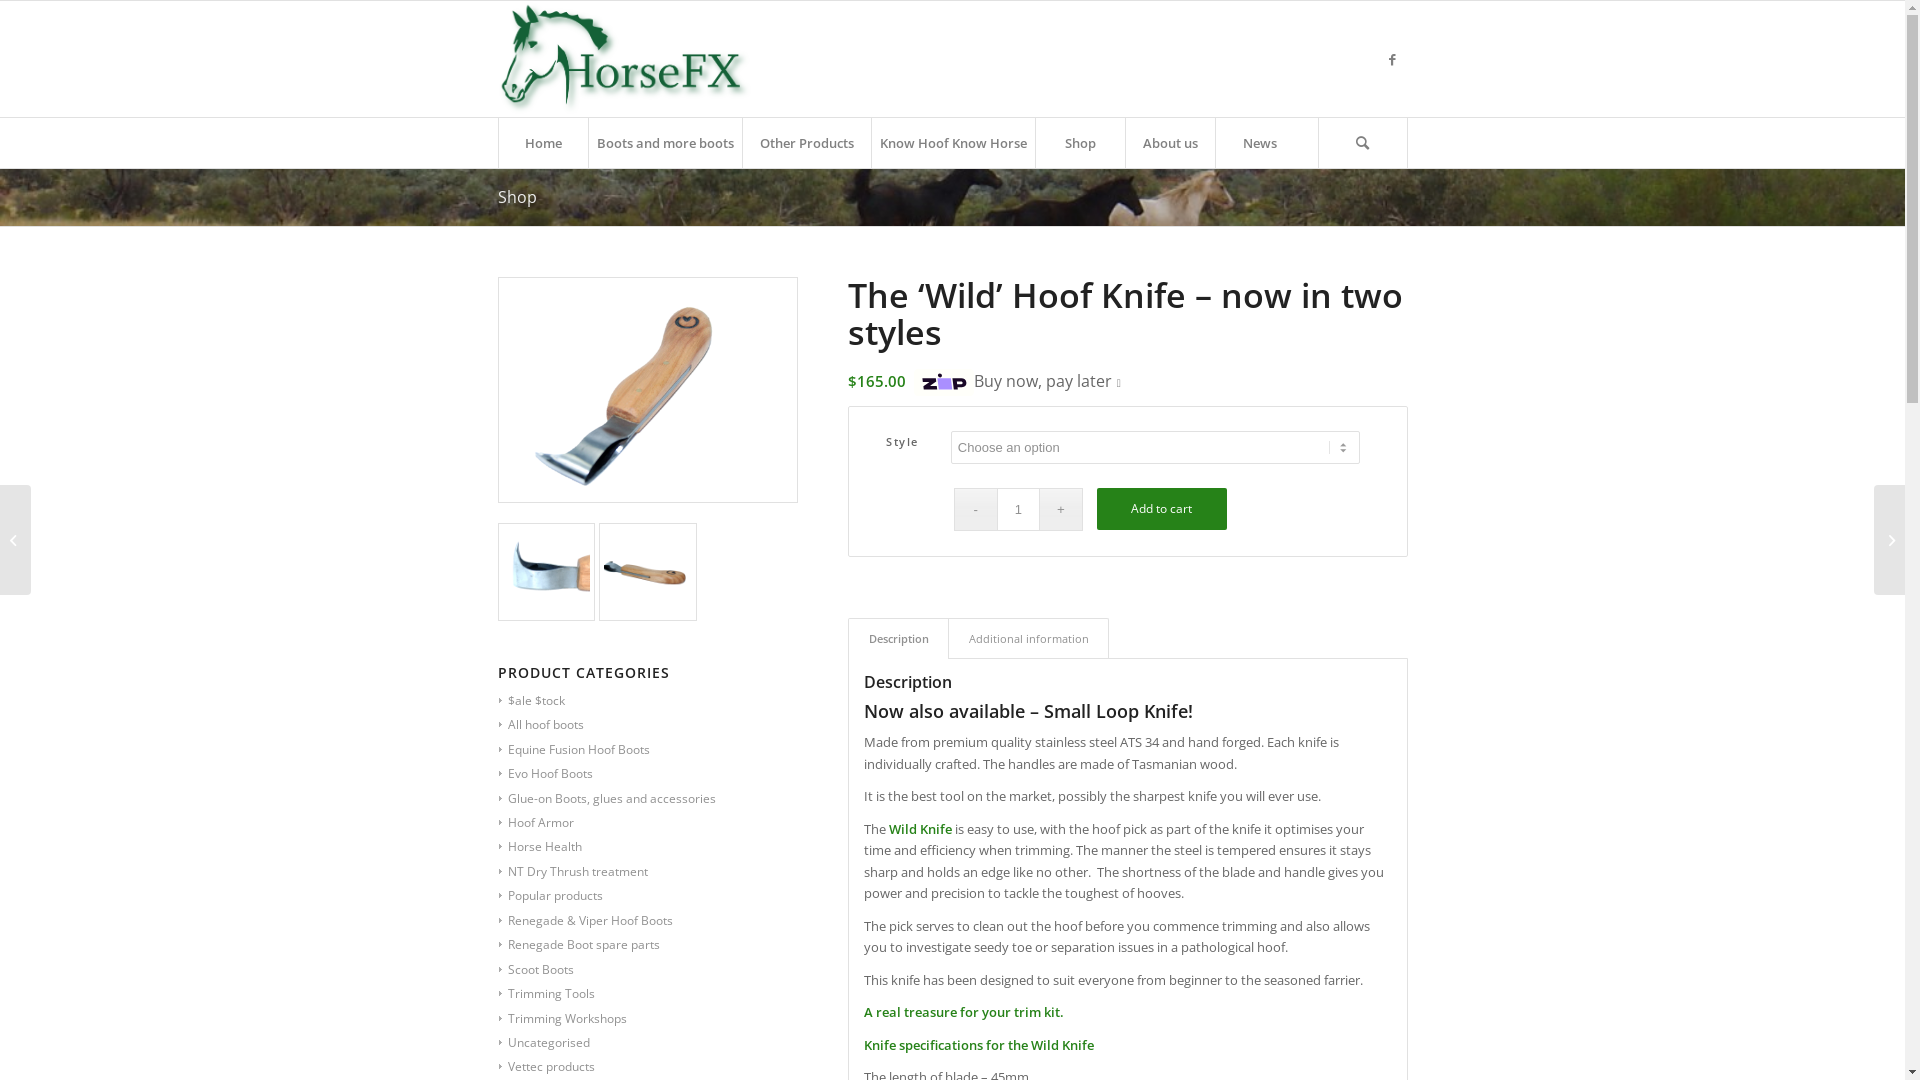 This screenshot has width=1920, height=1080. What do you see at coordinates (1169, 143) in the screenshot?
I see `About us` at bounding box center [1169, 143].